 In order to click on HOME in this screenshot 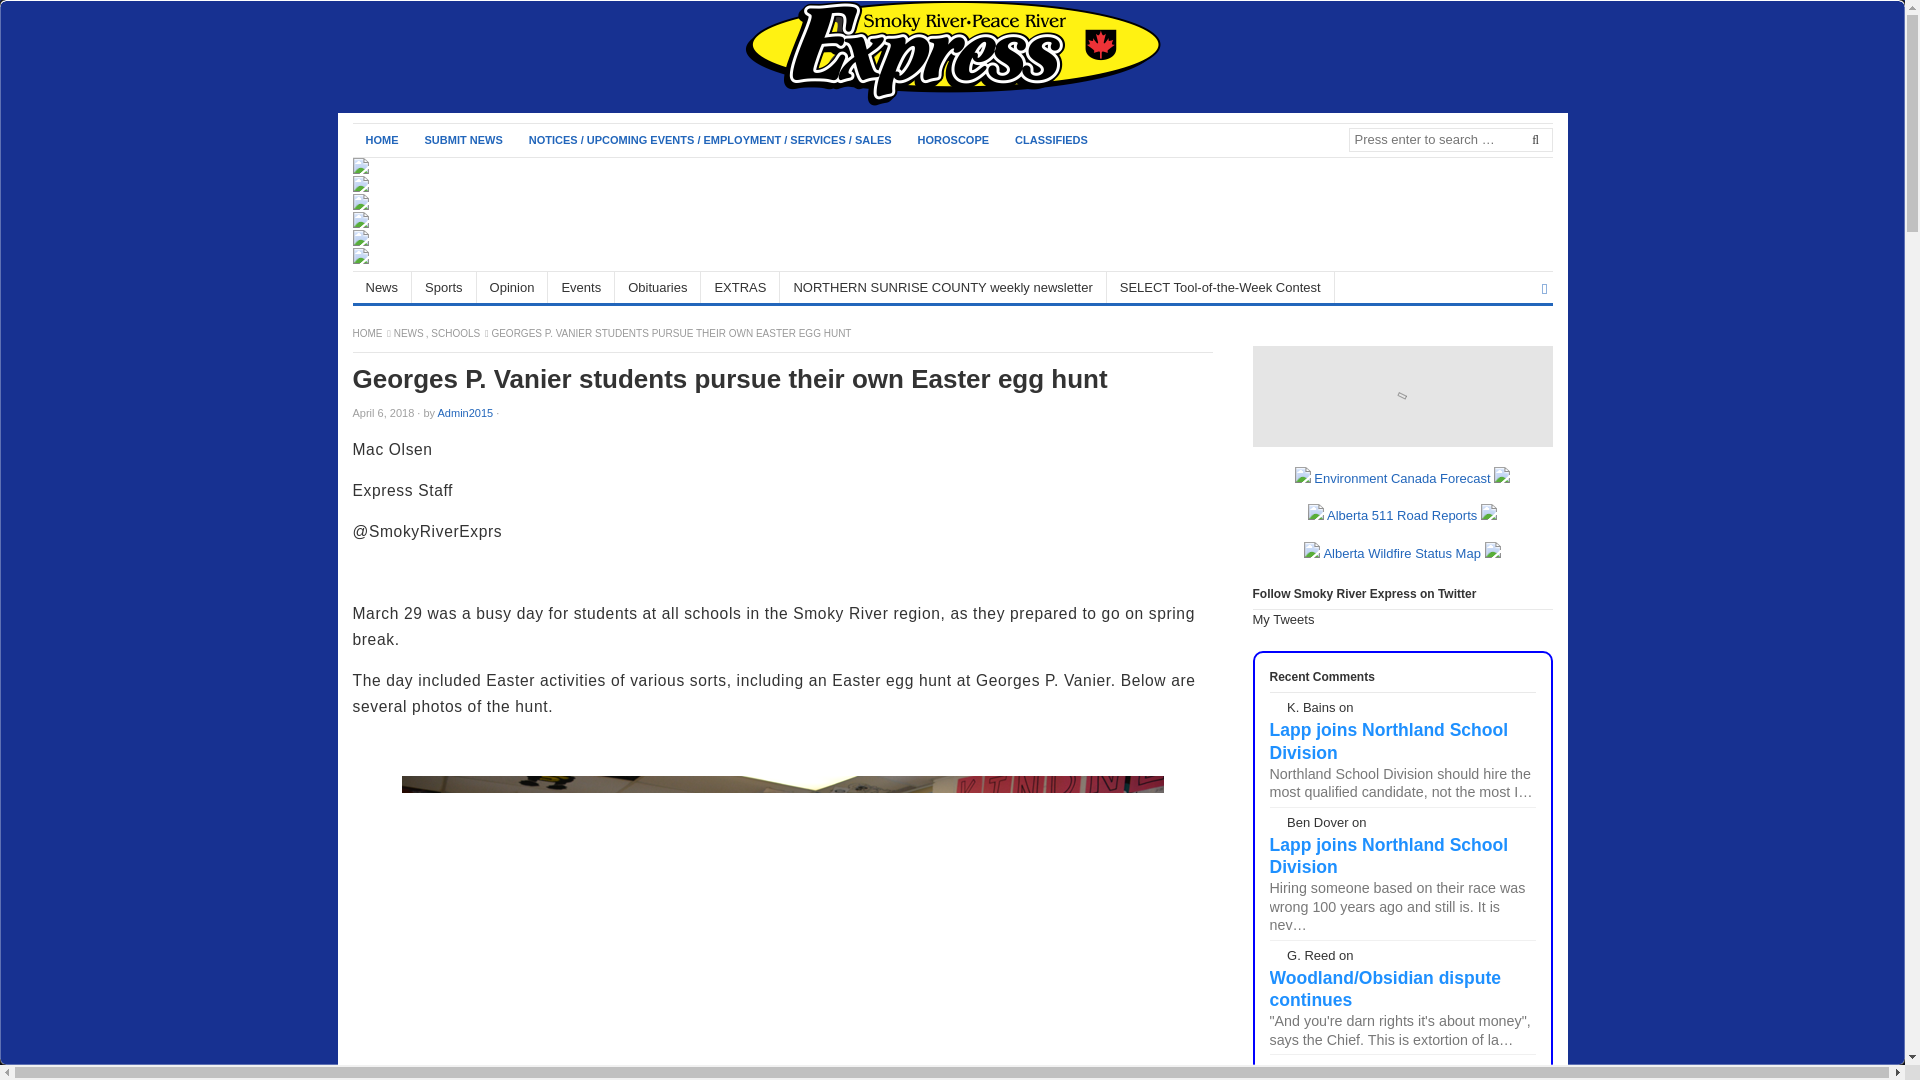, I will do `click(368, 334)`.